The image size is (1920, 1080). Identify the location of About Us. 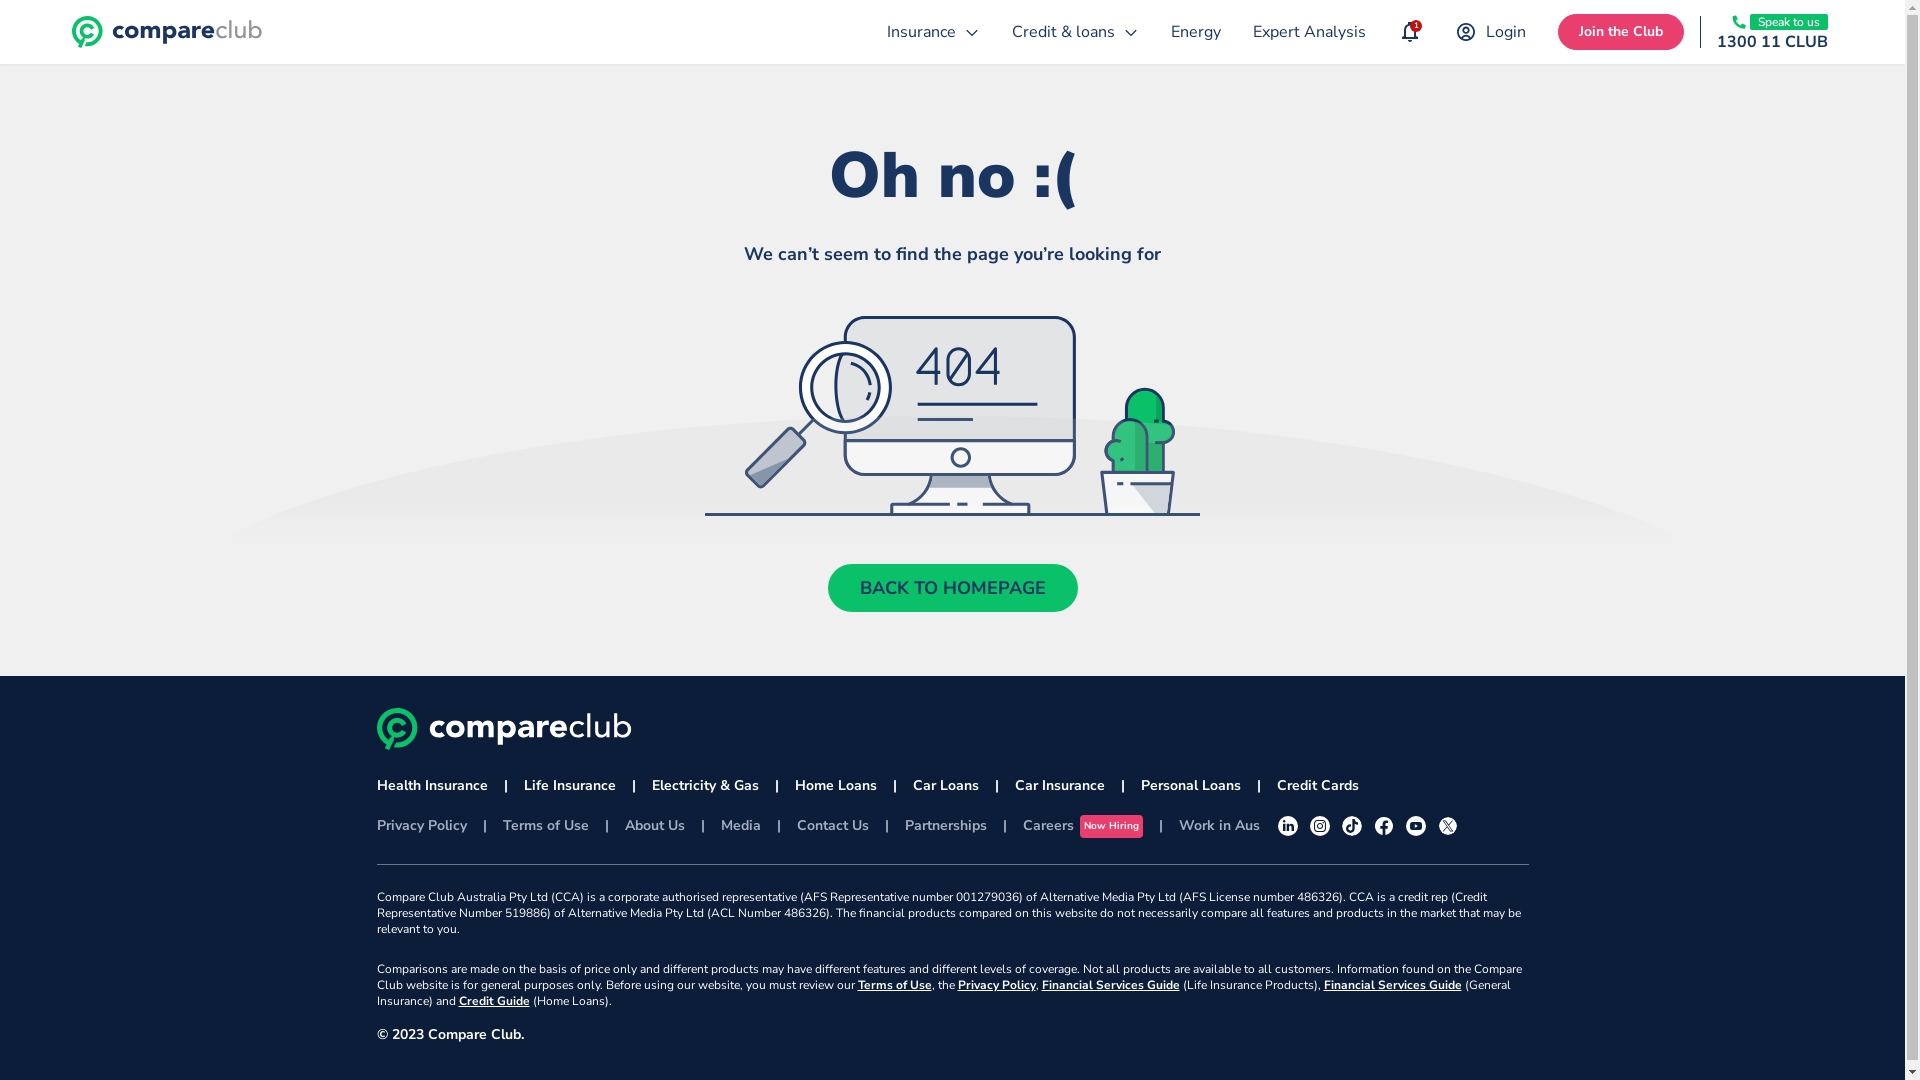
(654, 826).